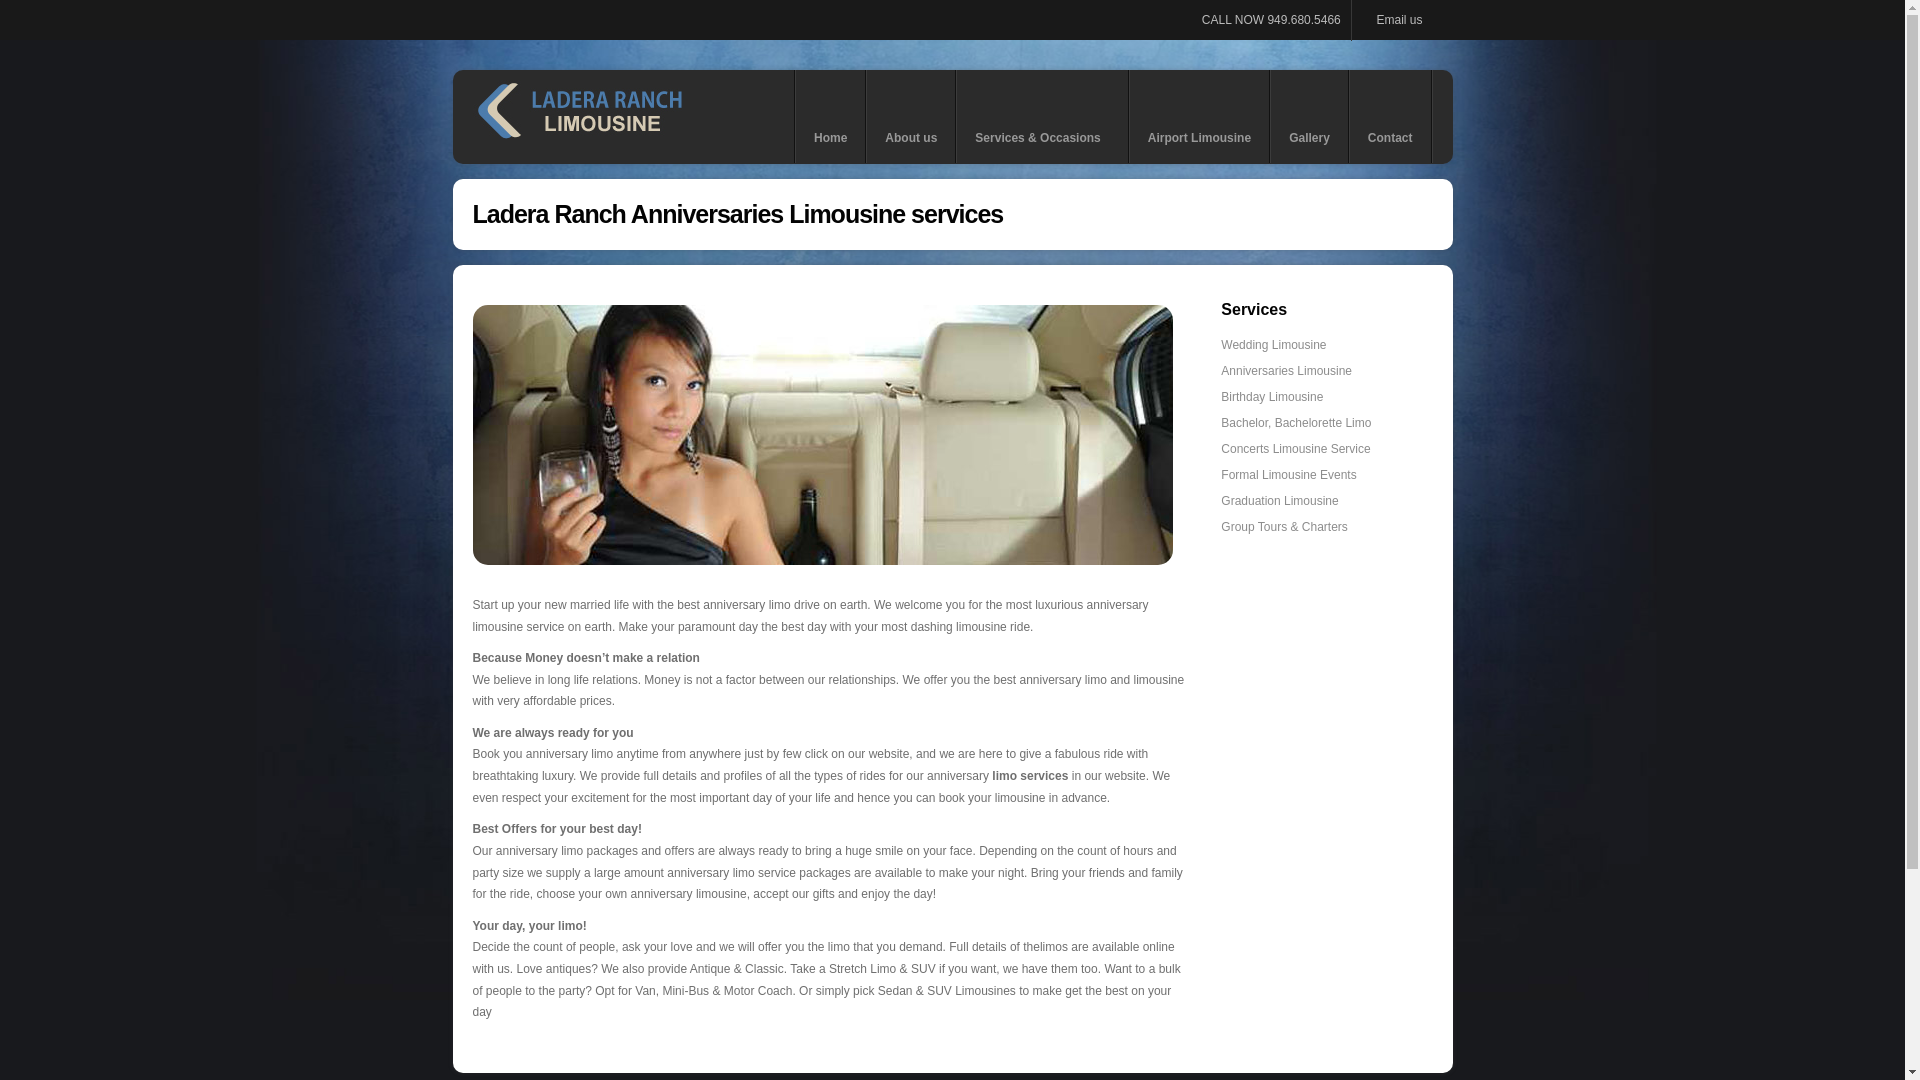  Describe the element at coordinates (822, 434) in the screenshot. I see `Ladera Ranch Limousine Service` at that location.